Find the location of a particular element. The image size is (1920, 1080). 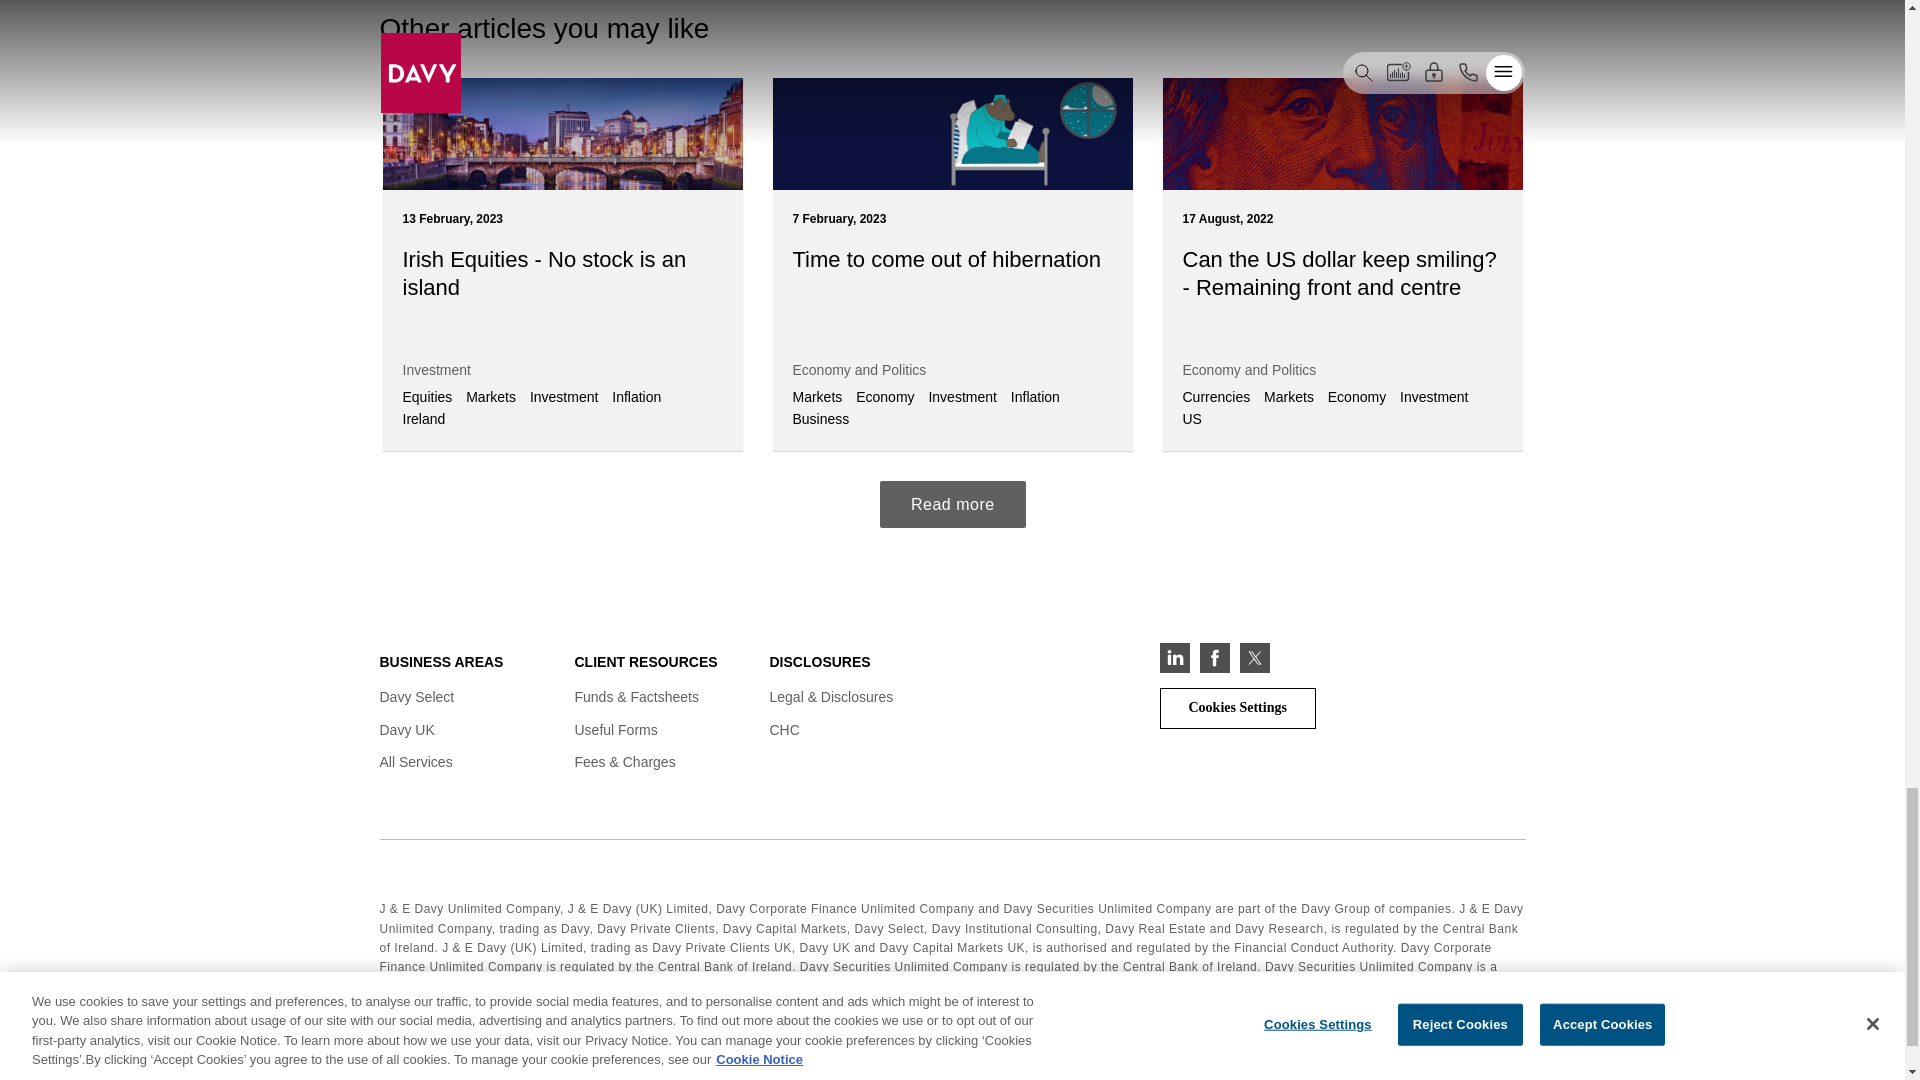

Twitter is located at coordinates (1254, 657).